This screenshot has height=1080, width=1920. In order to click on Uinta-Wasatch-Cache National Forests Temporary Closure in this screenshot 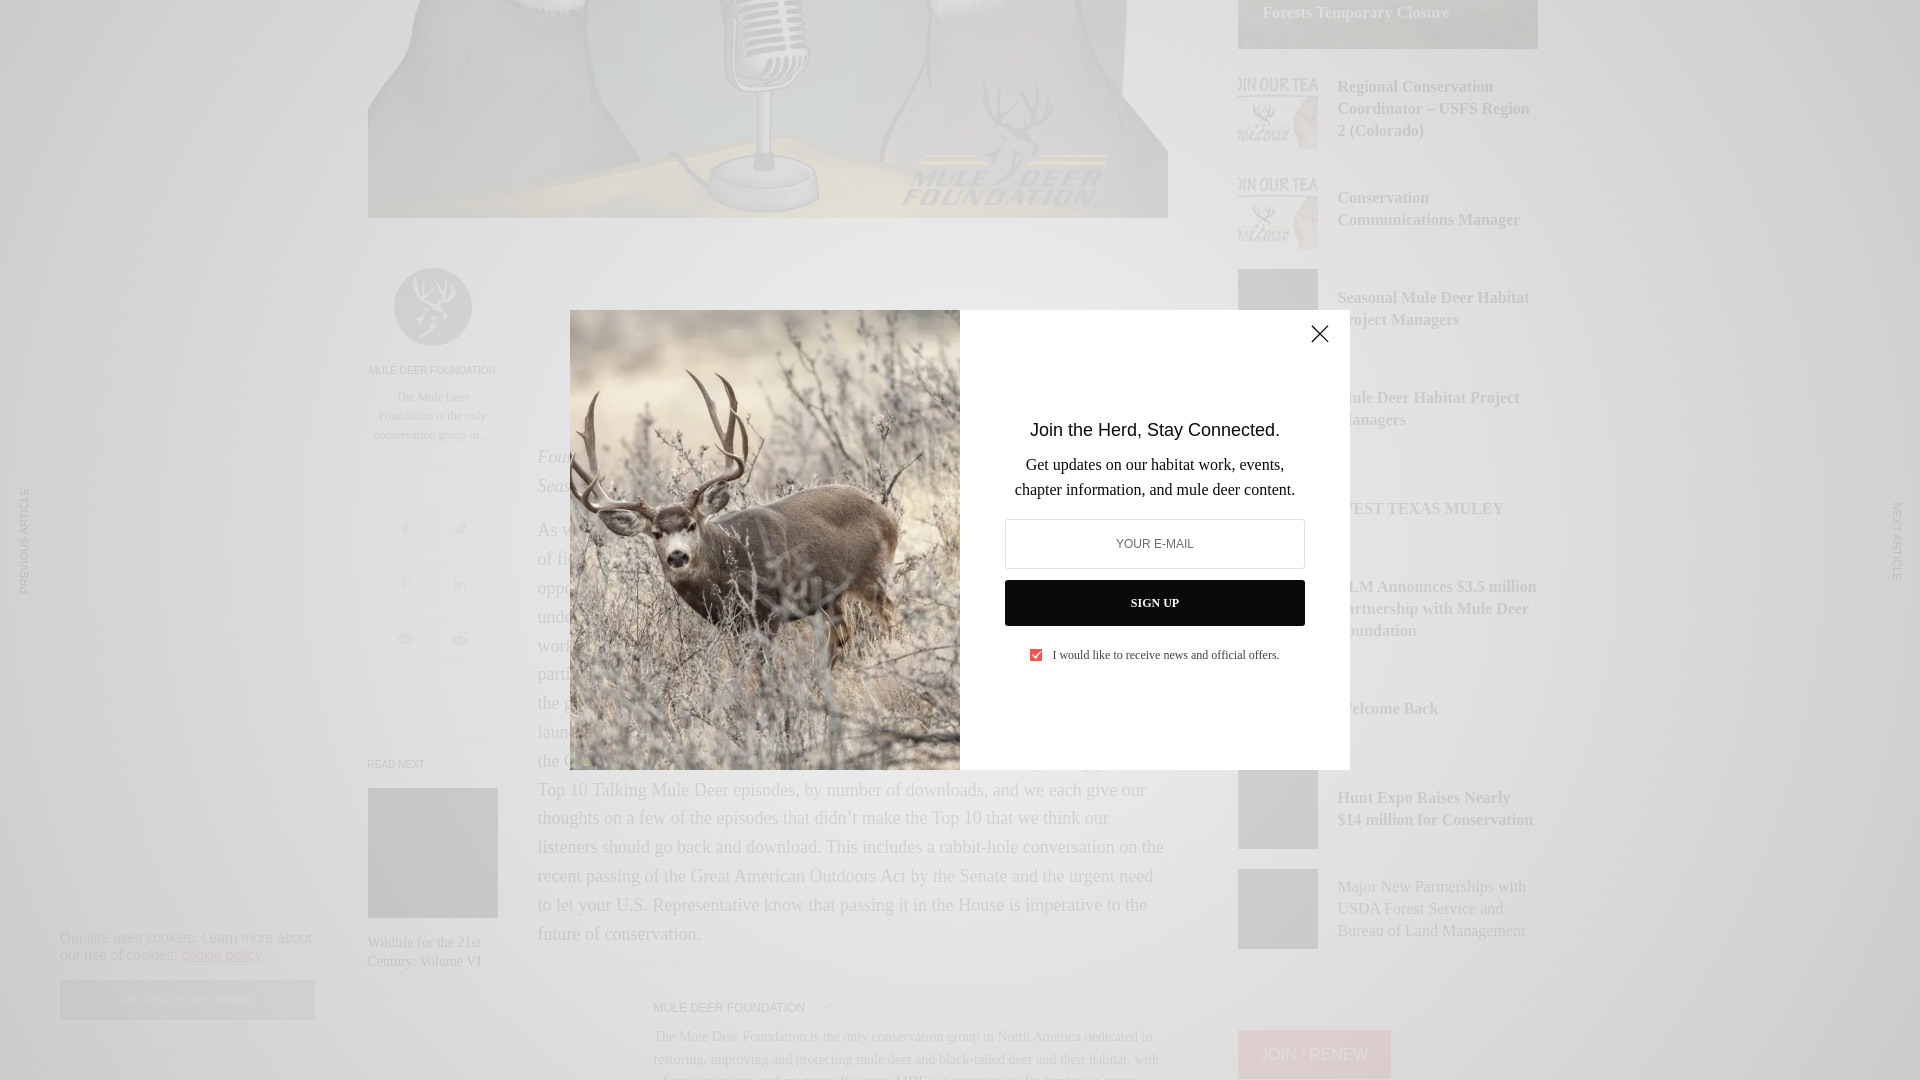, I will do `click(1386, 12)`.